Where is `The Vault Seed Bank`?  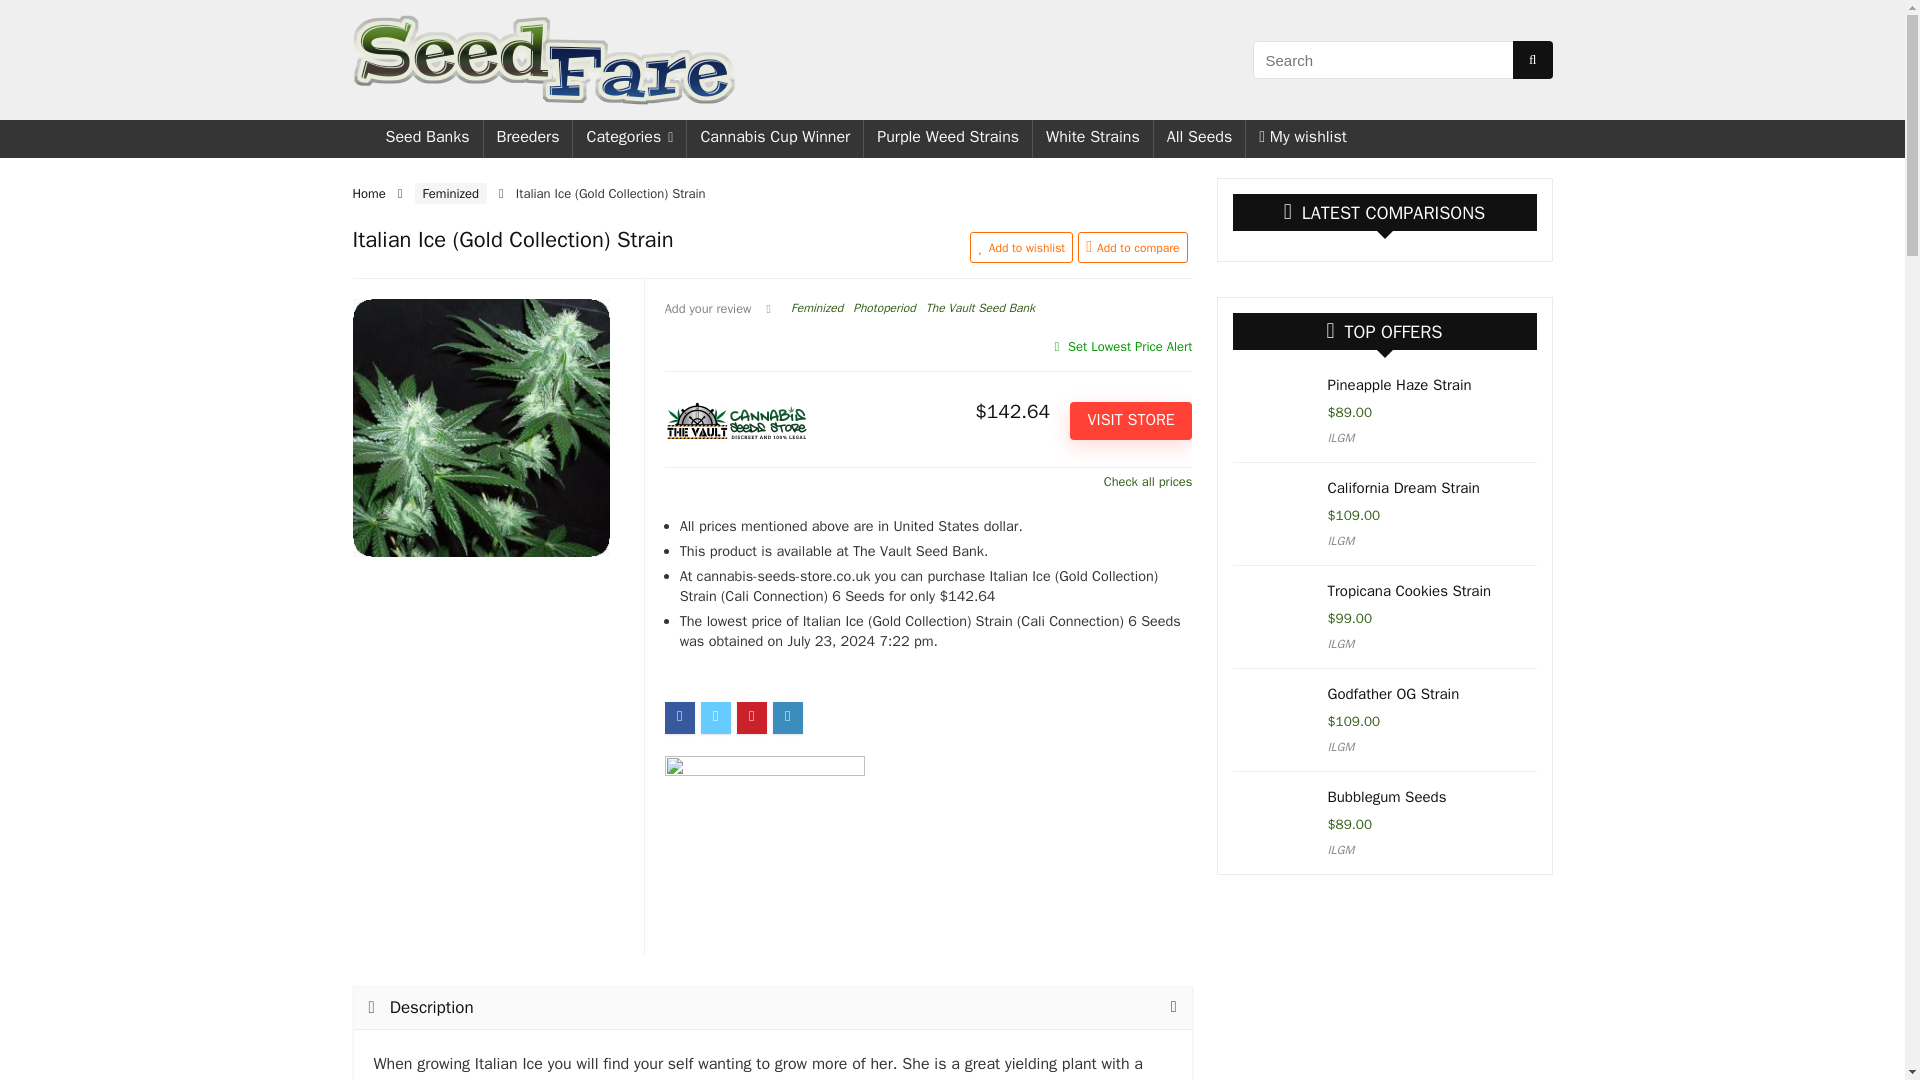
The Vault Seed Bank is located at coordinates (980, 308).